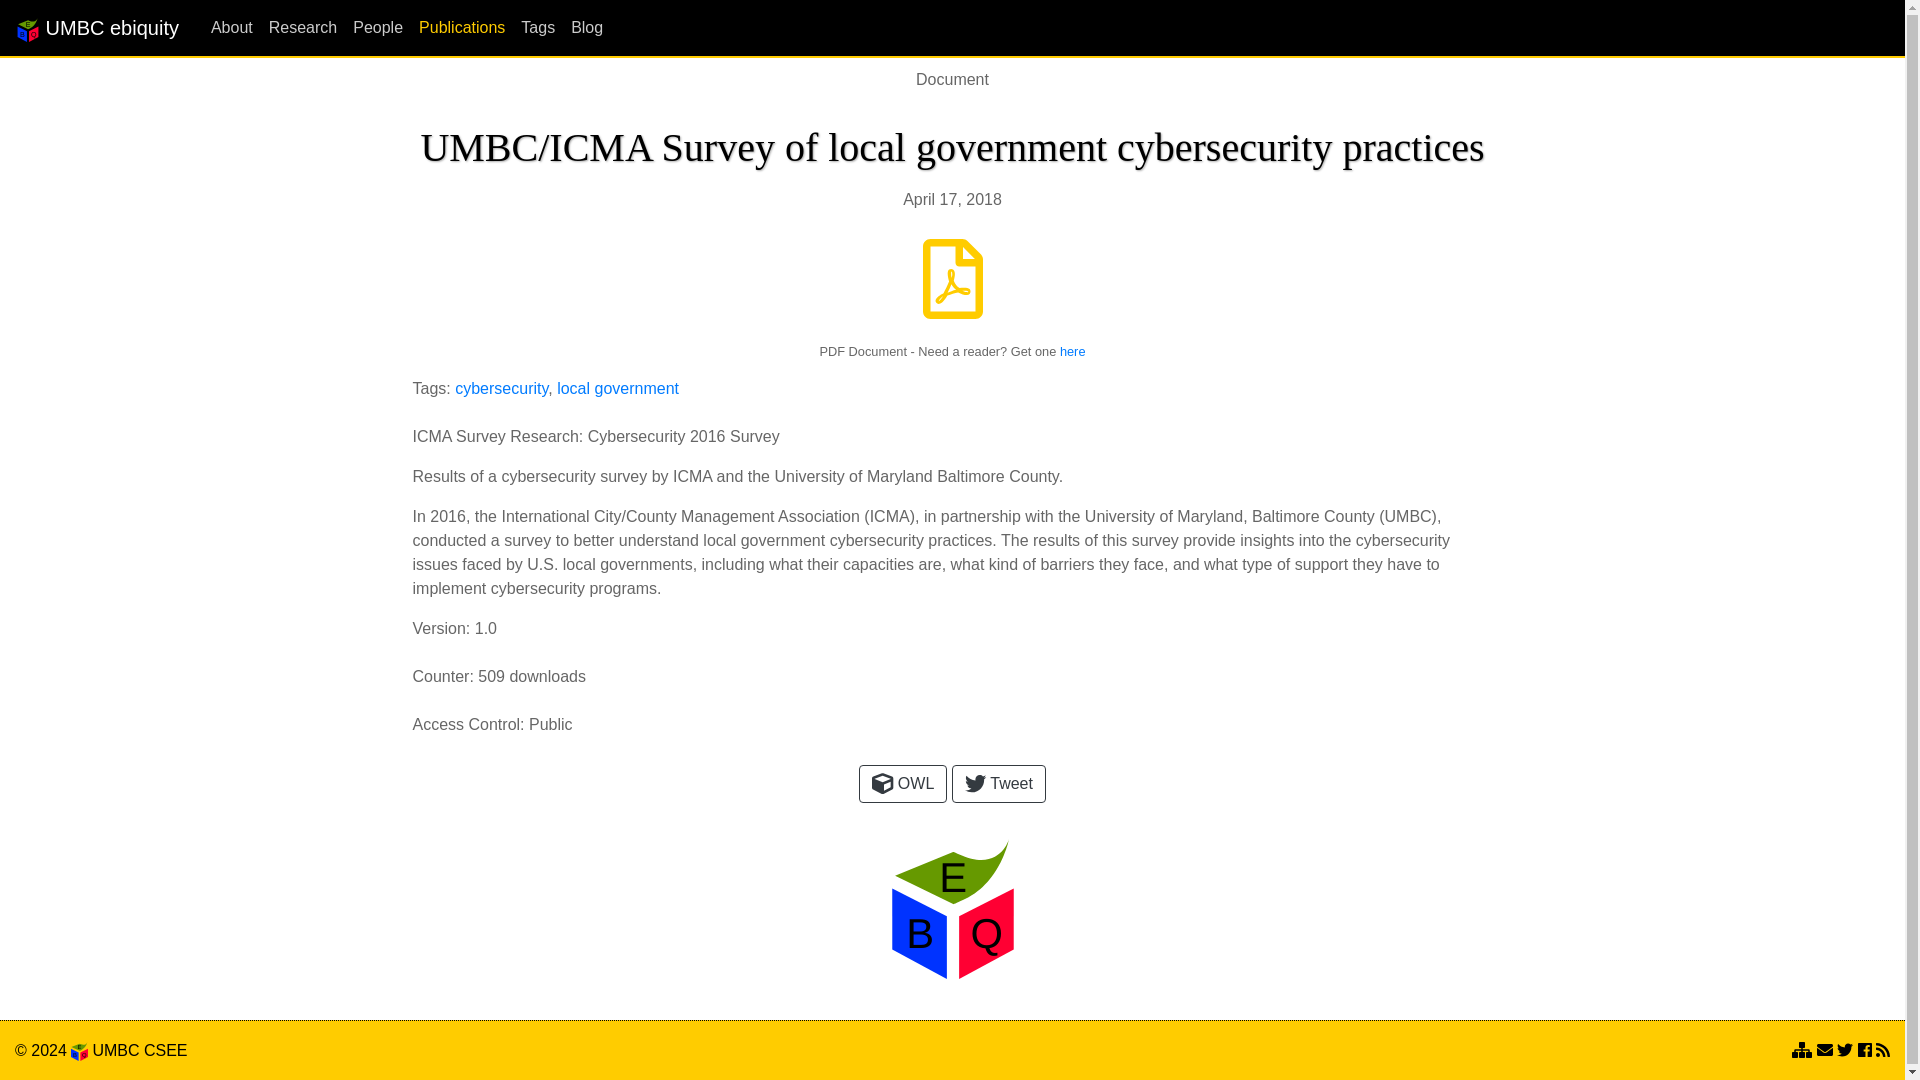 The height and width of the screenshot is (1080, 1920). What do you see at coordinates (618, 388) in the screenshot?
I see `local government` at bounding box center [618, 388].